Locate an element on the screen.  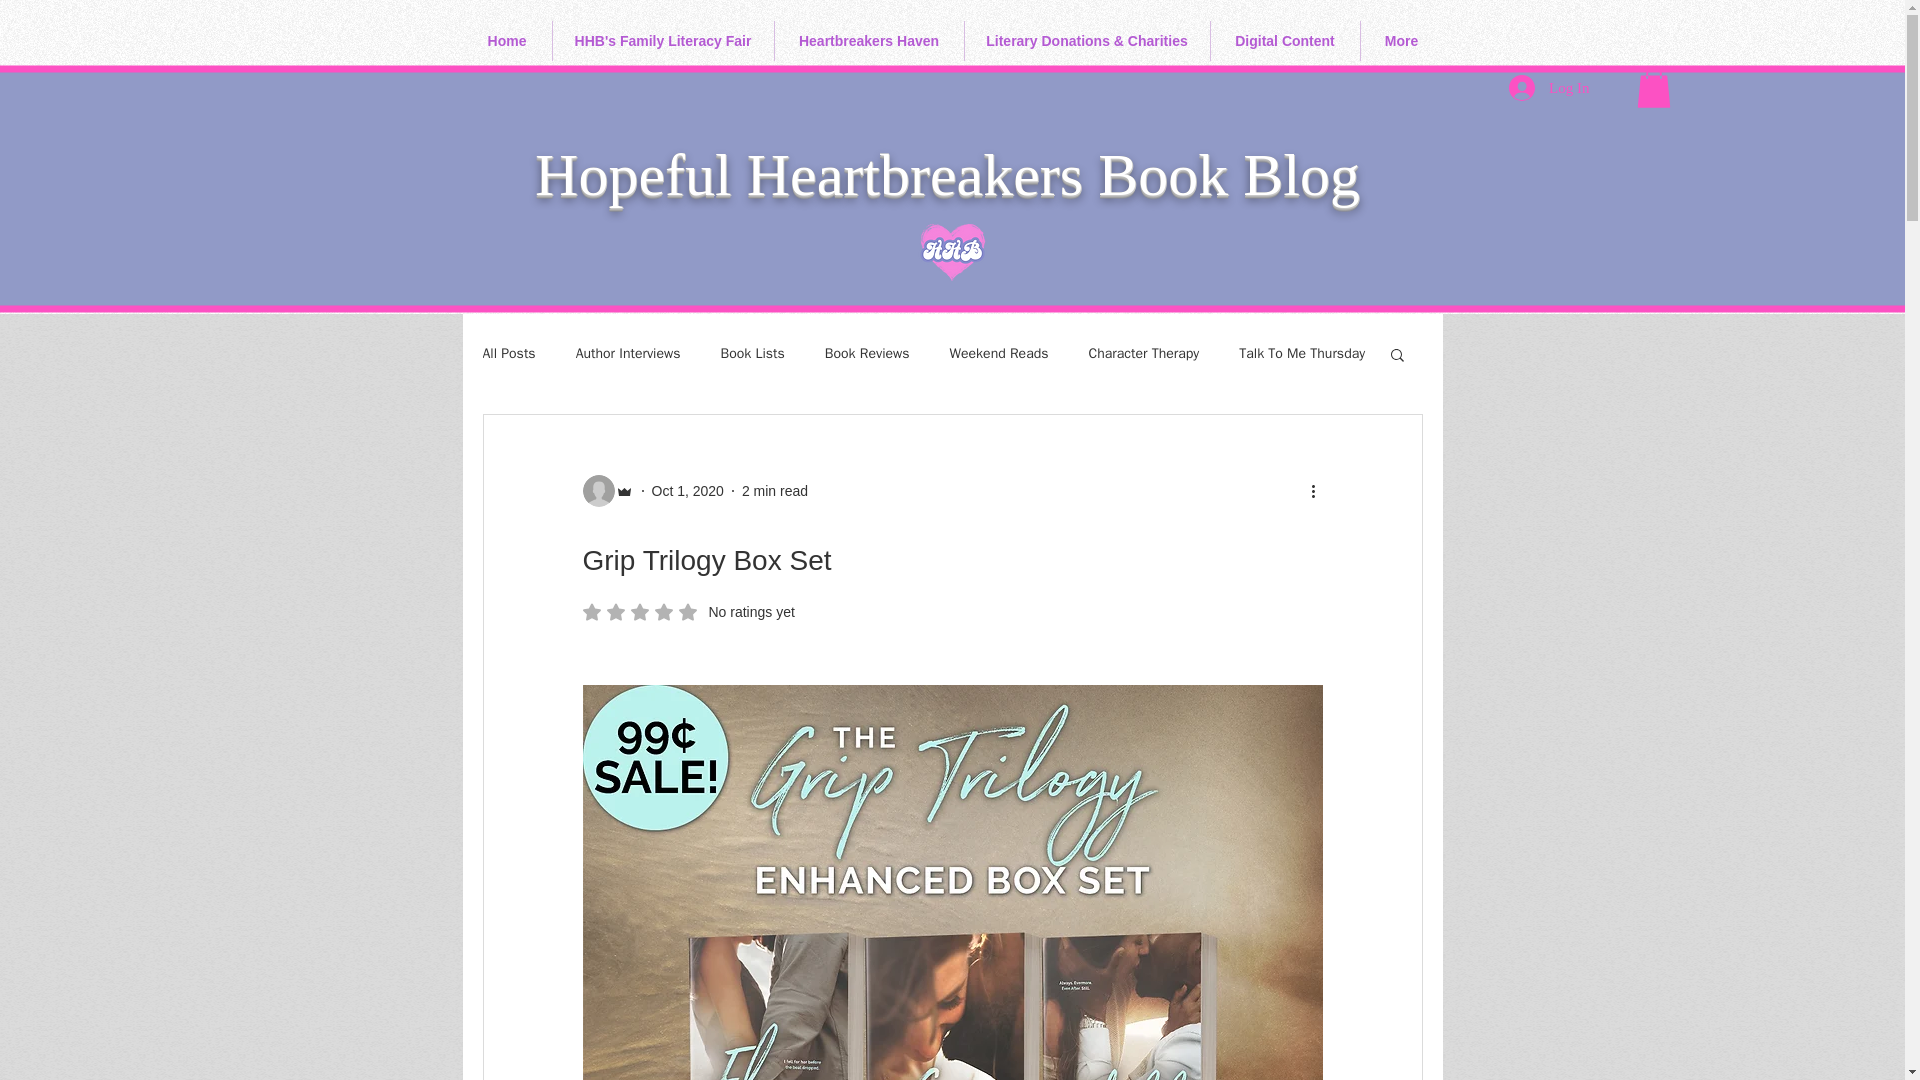
Author Interviews is located at coordinates (688, 612).